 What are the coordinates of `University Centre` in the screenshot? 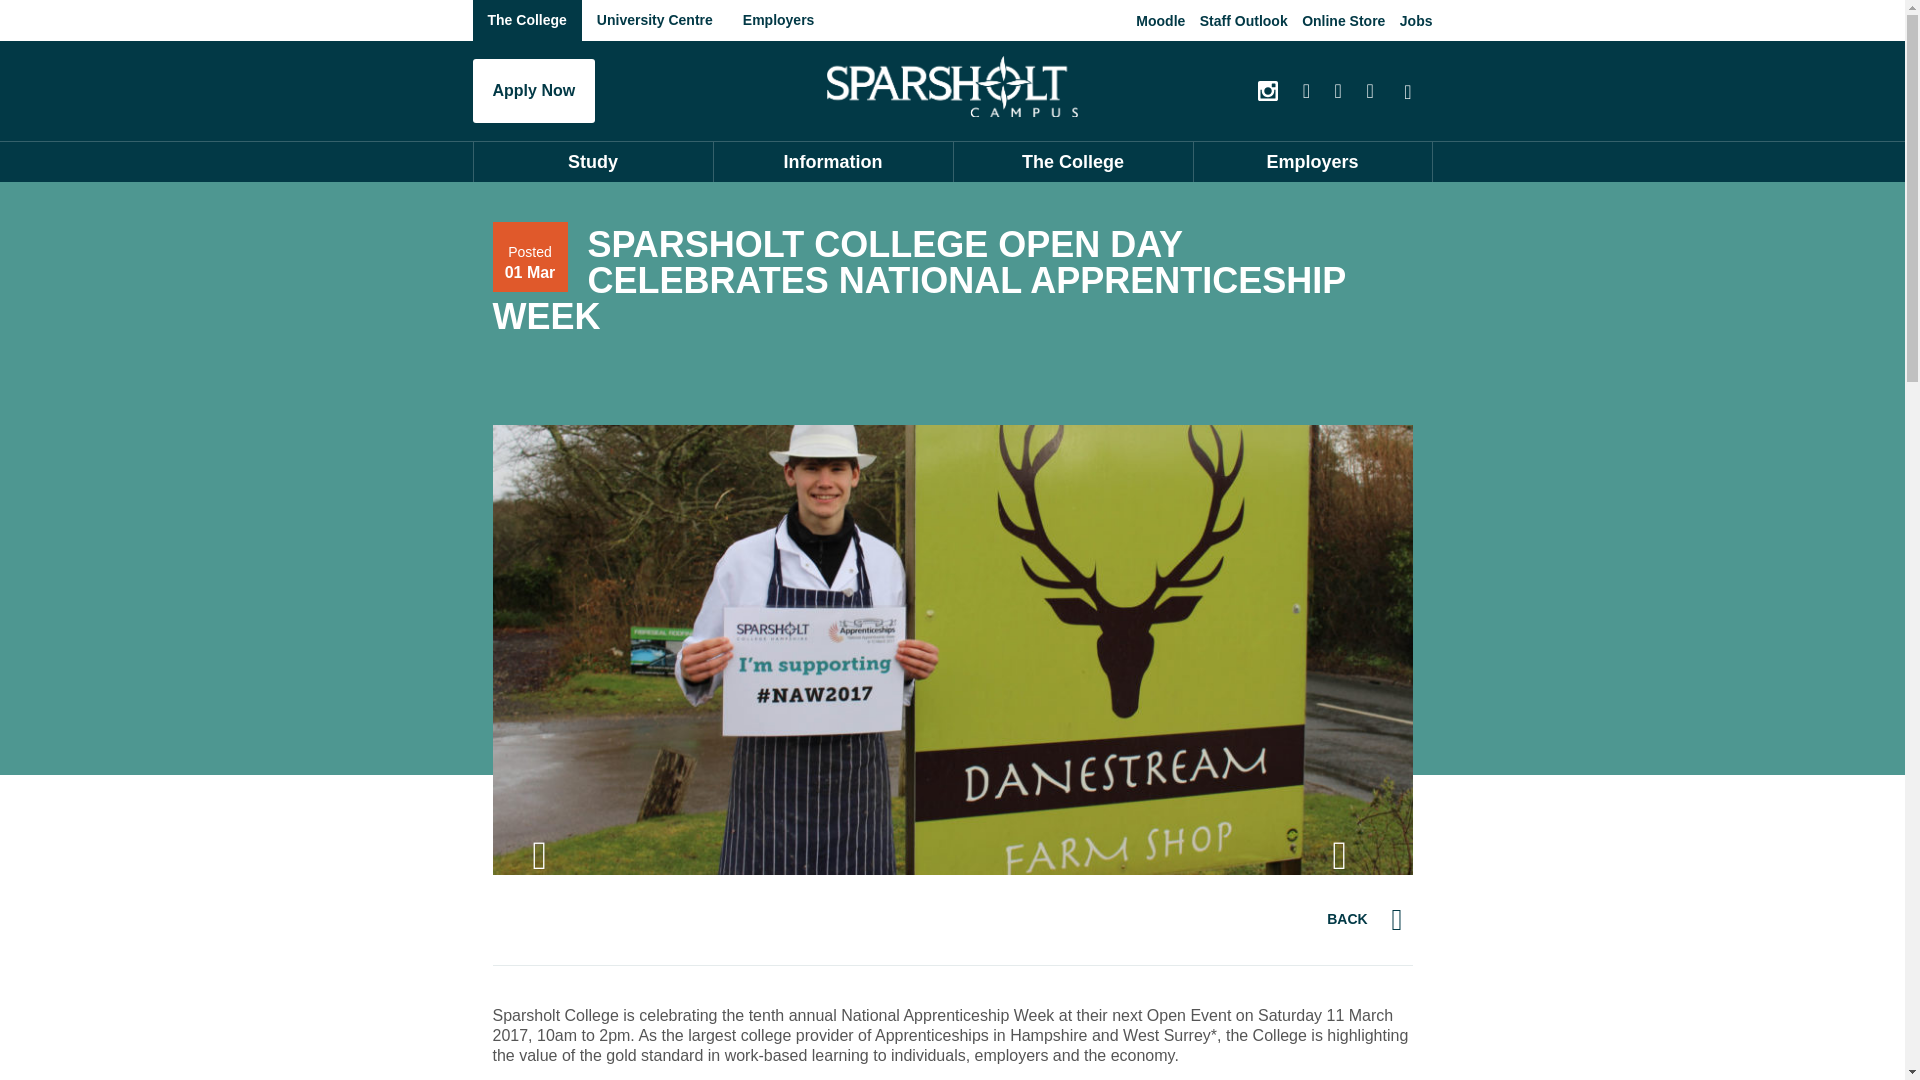 It's located at (654, 20).